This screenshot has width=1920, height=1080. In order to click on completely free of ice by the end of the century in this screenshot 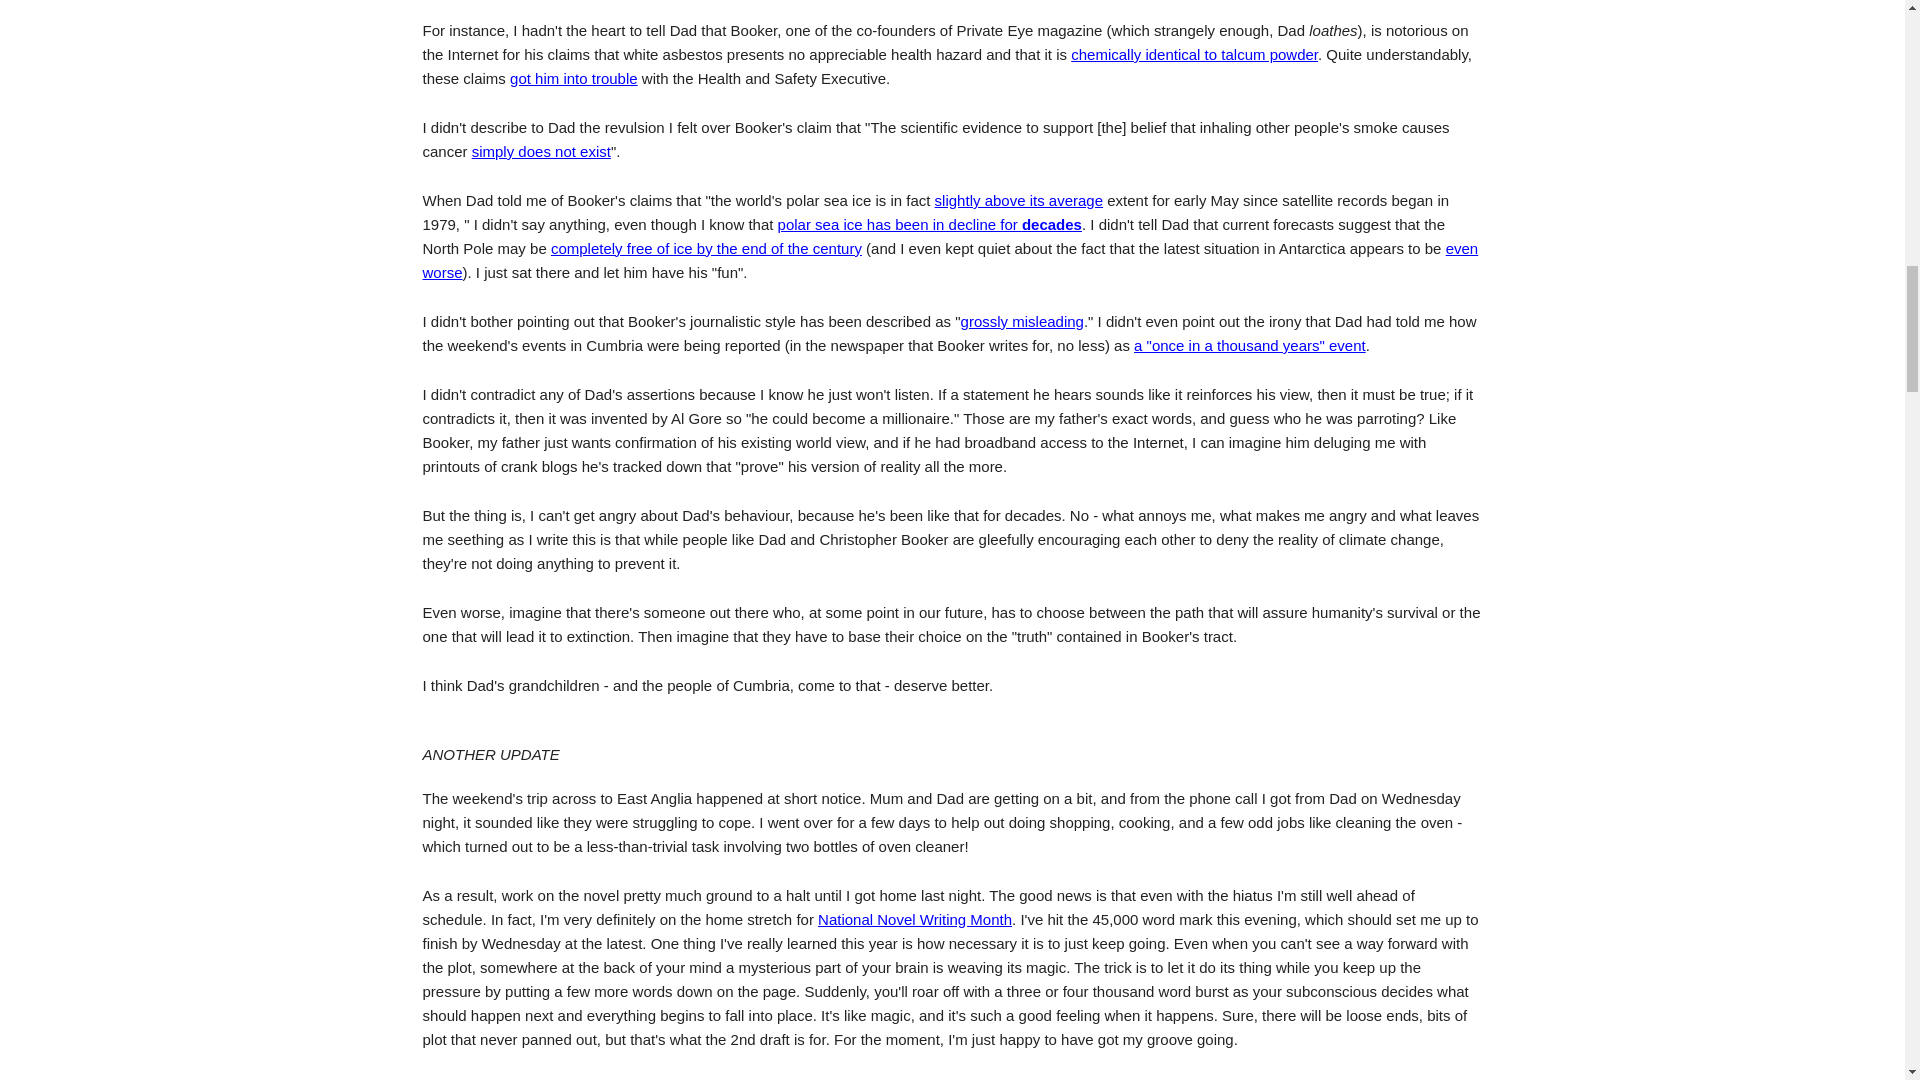, I will do `click(706, 248)`.